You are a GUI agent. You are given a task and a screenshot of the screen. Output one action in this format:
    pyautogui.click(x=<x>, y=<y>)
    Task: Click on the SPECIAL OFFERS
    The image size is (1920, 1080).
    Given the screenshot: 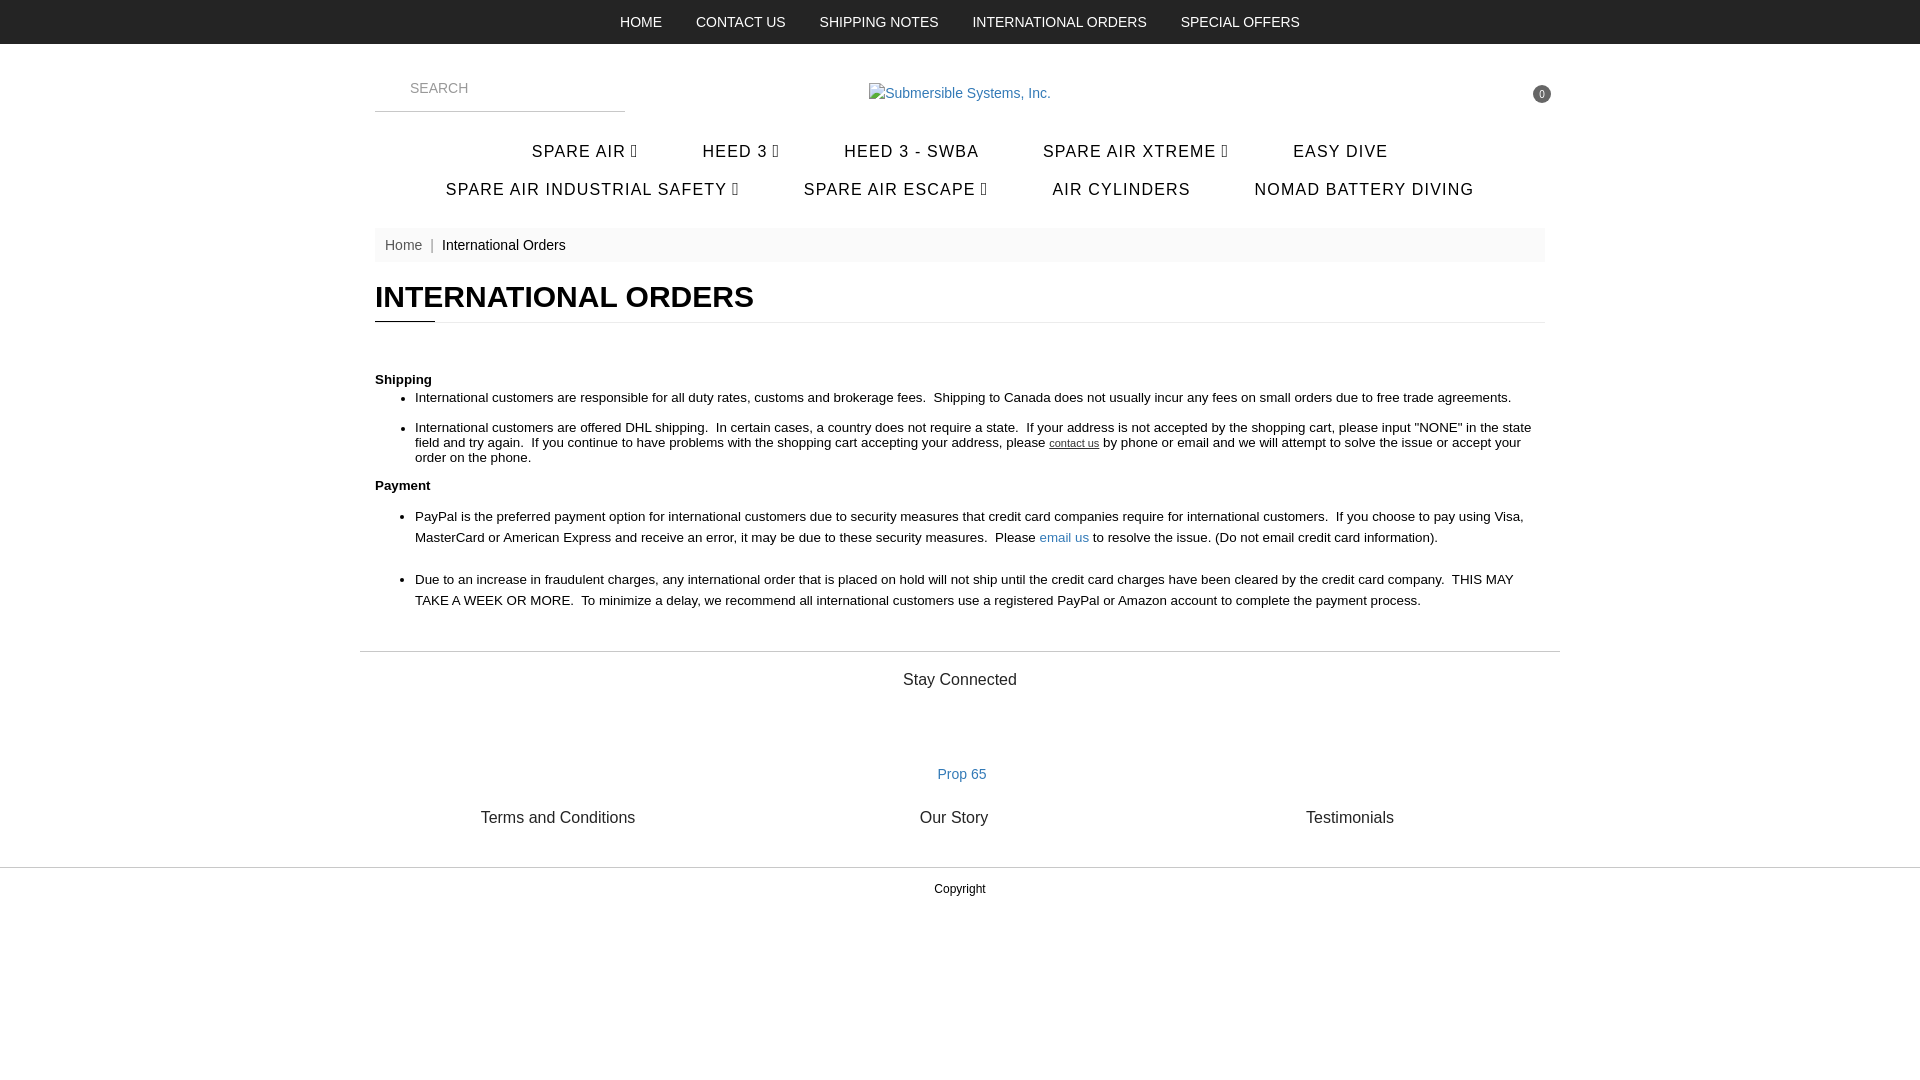 What is the action you would take?
    pyautogui.click(x=1240, y=22)
    